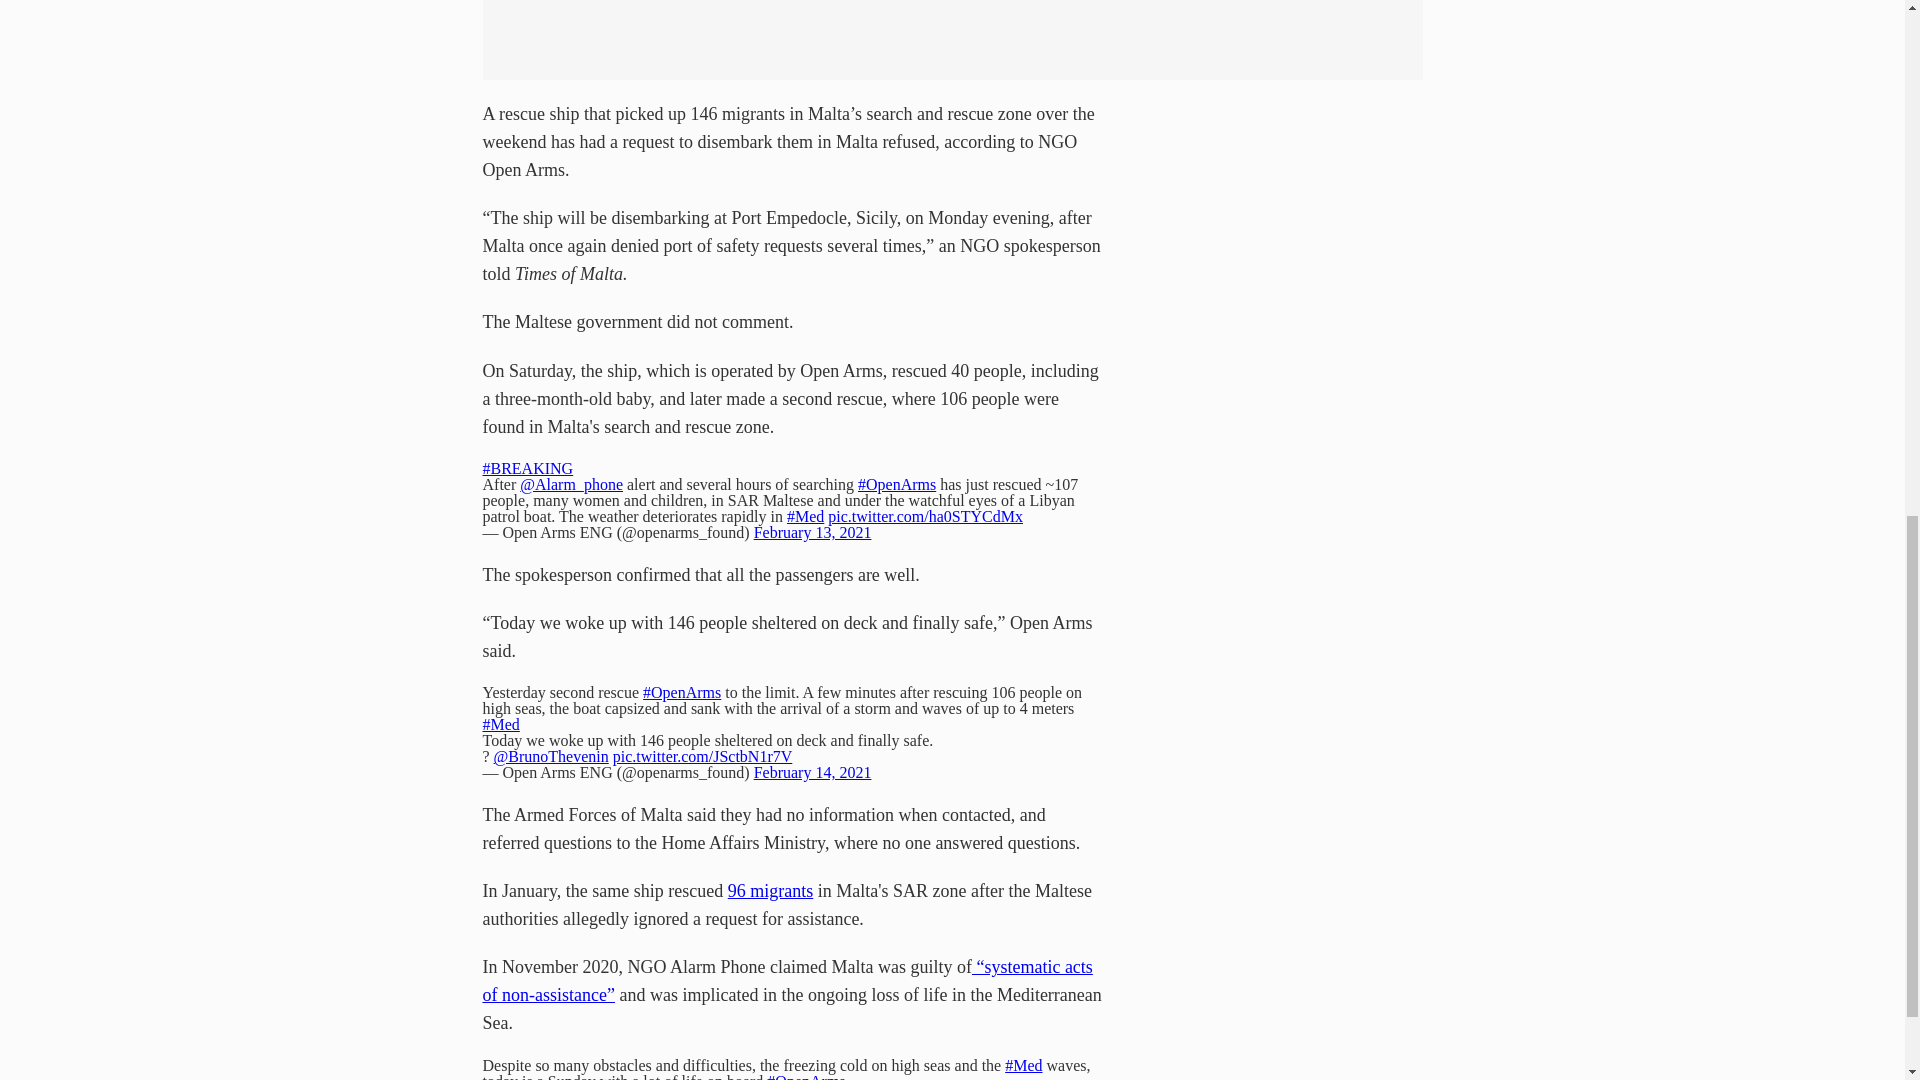 Image resolution: width=1920 pixels, height=1080 pixels. I want to click on 96 migrants, so click(770, 890).